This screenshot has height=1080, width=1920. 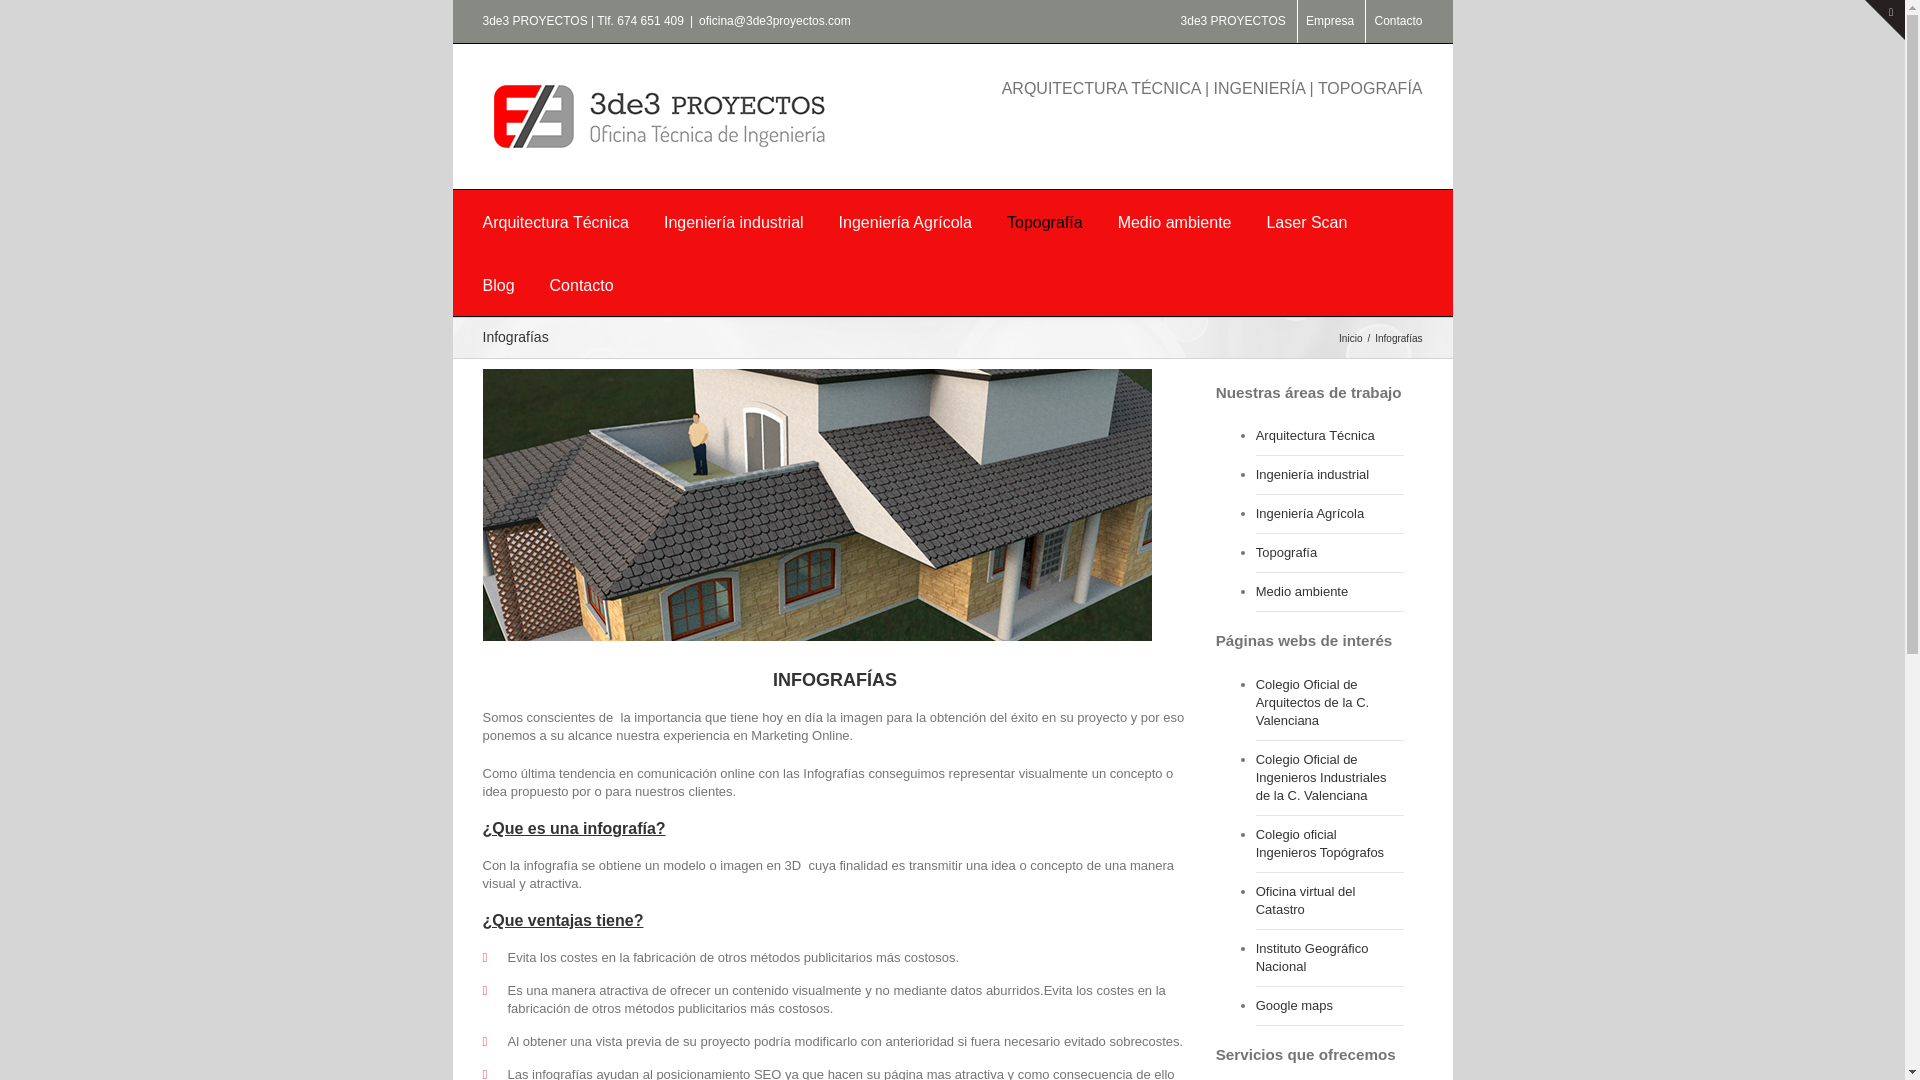 I want to click on Google maps, so click(x=1330, y=1006).